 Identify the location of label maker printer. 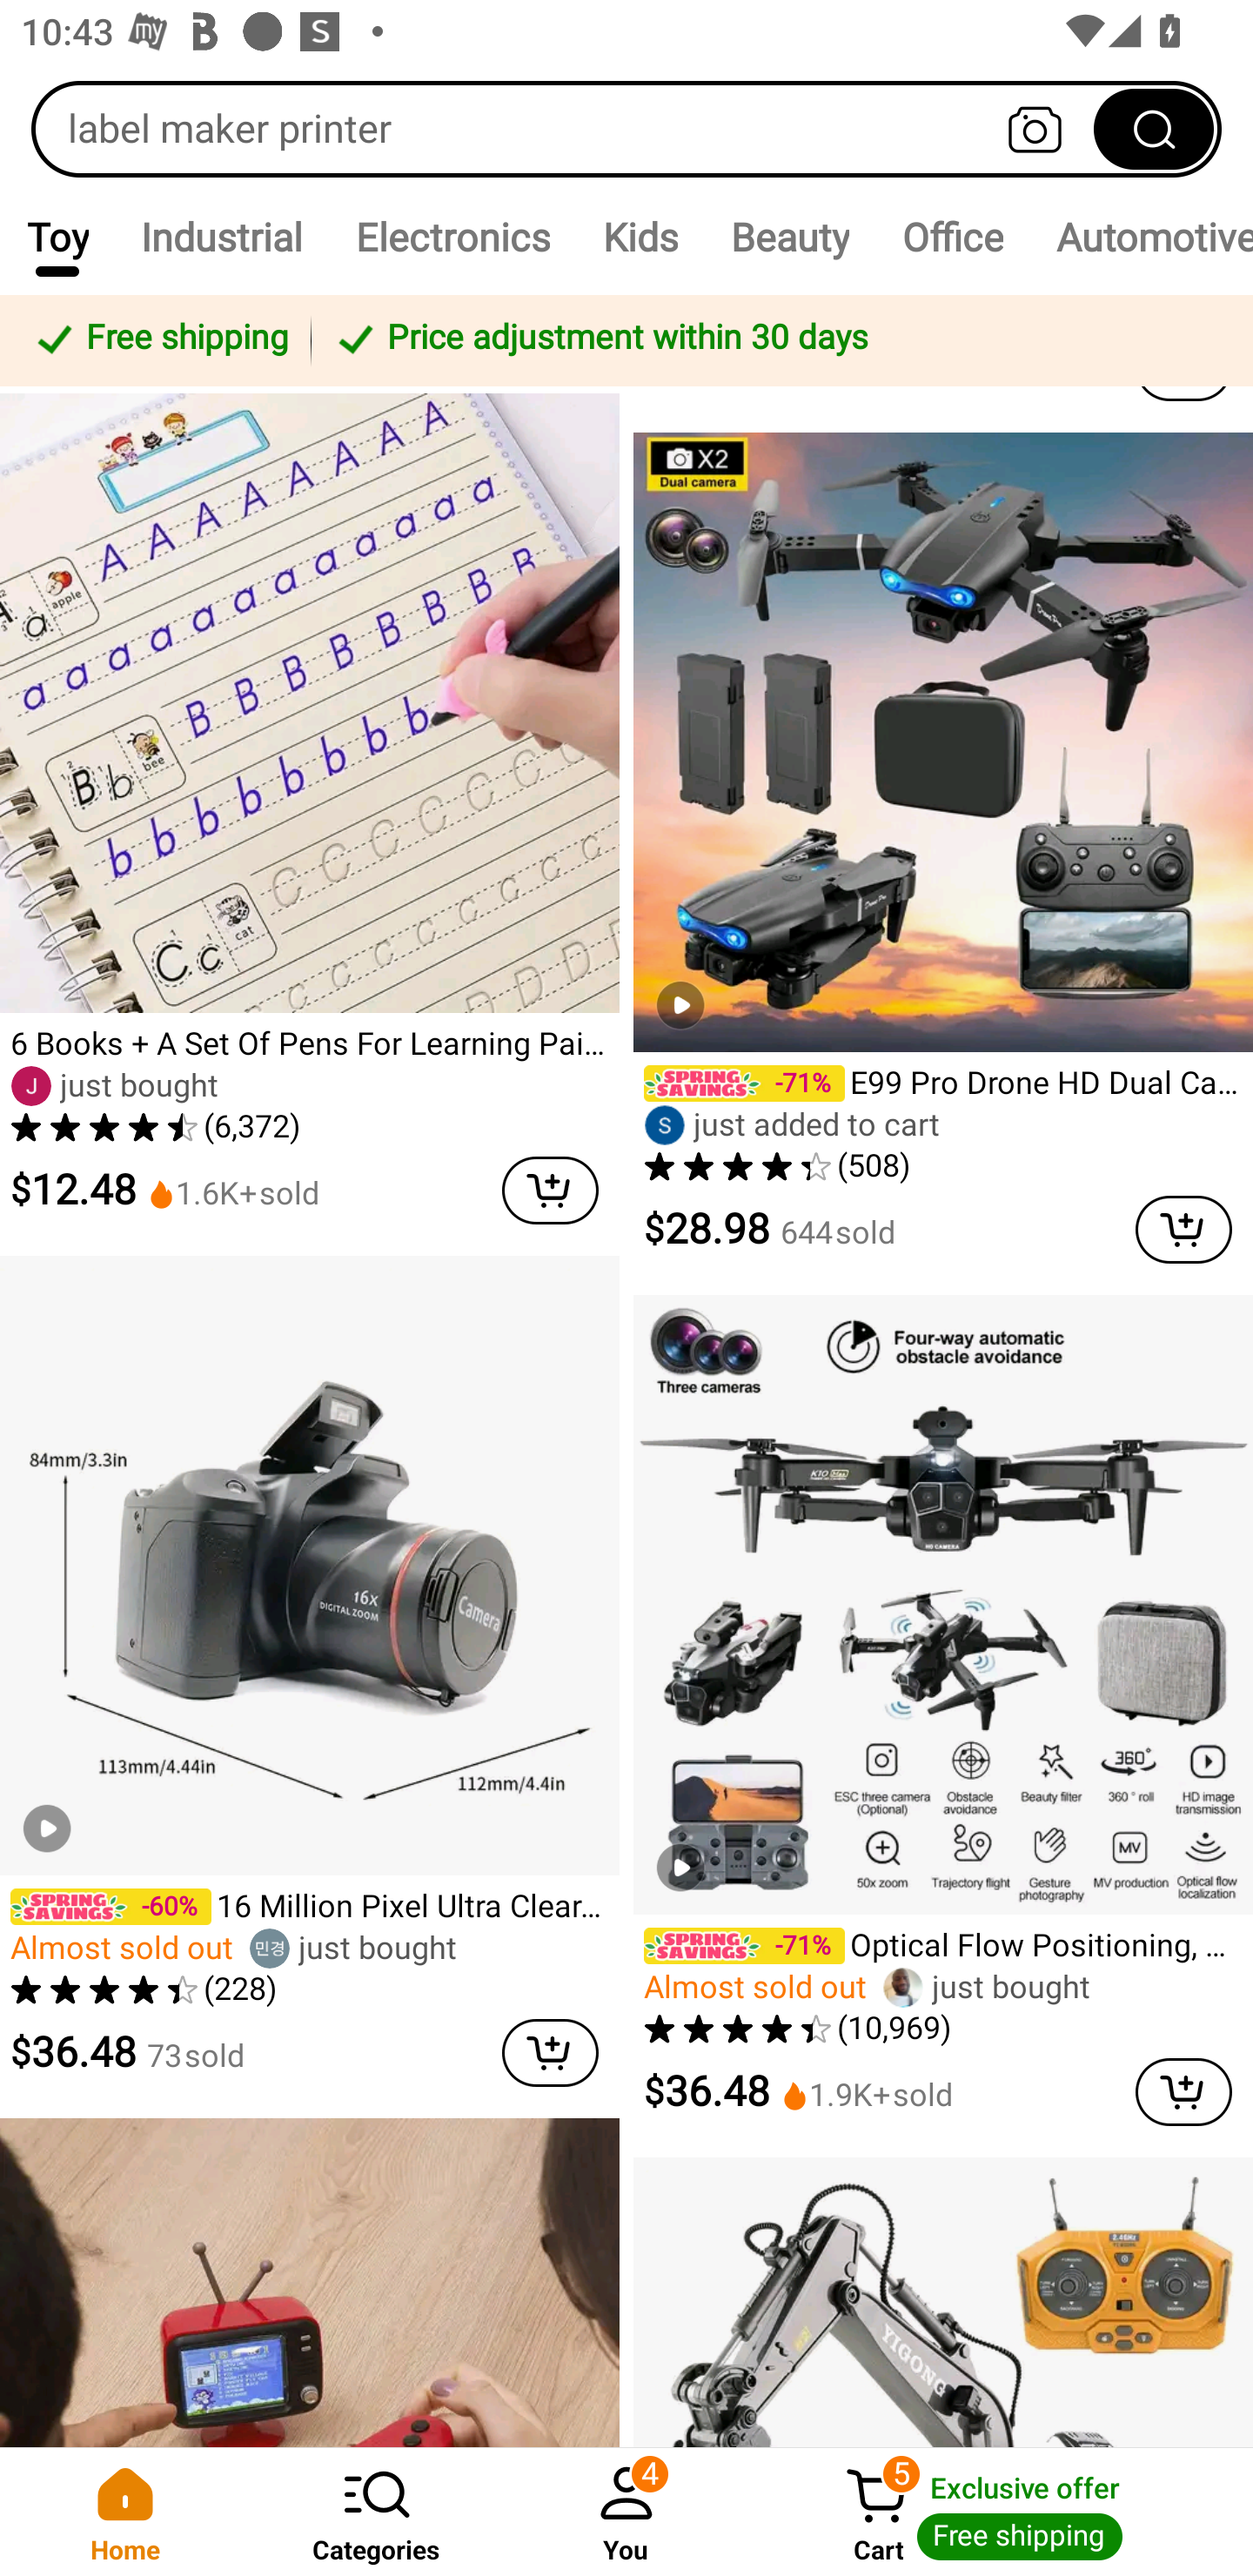
(626, 129).